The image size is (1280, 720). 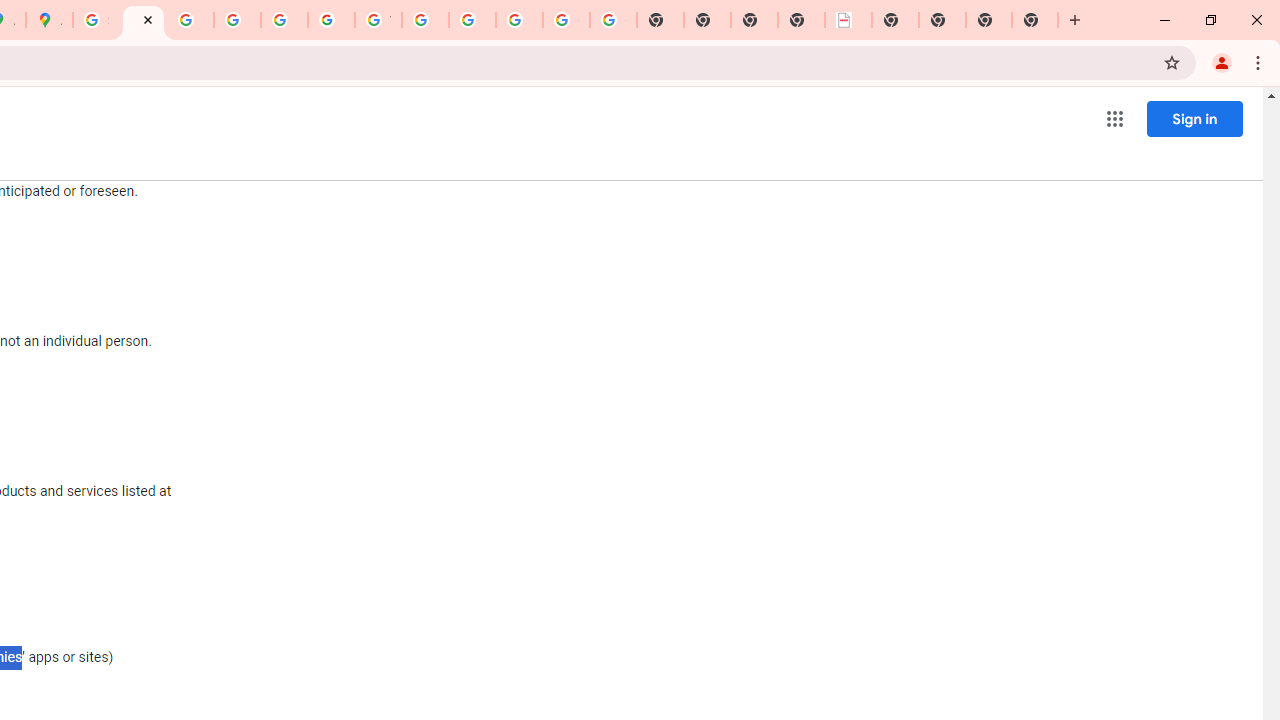 What do you see at coordinates (1035, 20) in the screenshot?
I see `New Tab` at bounding box center [1035, 20].